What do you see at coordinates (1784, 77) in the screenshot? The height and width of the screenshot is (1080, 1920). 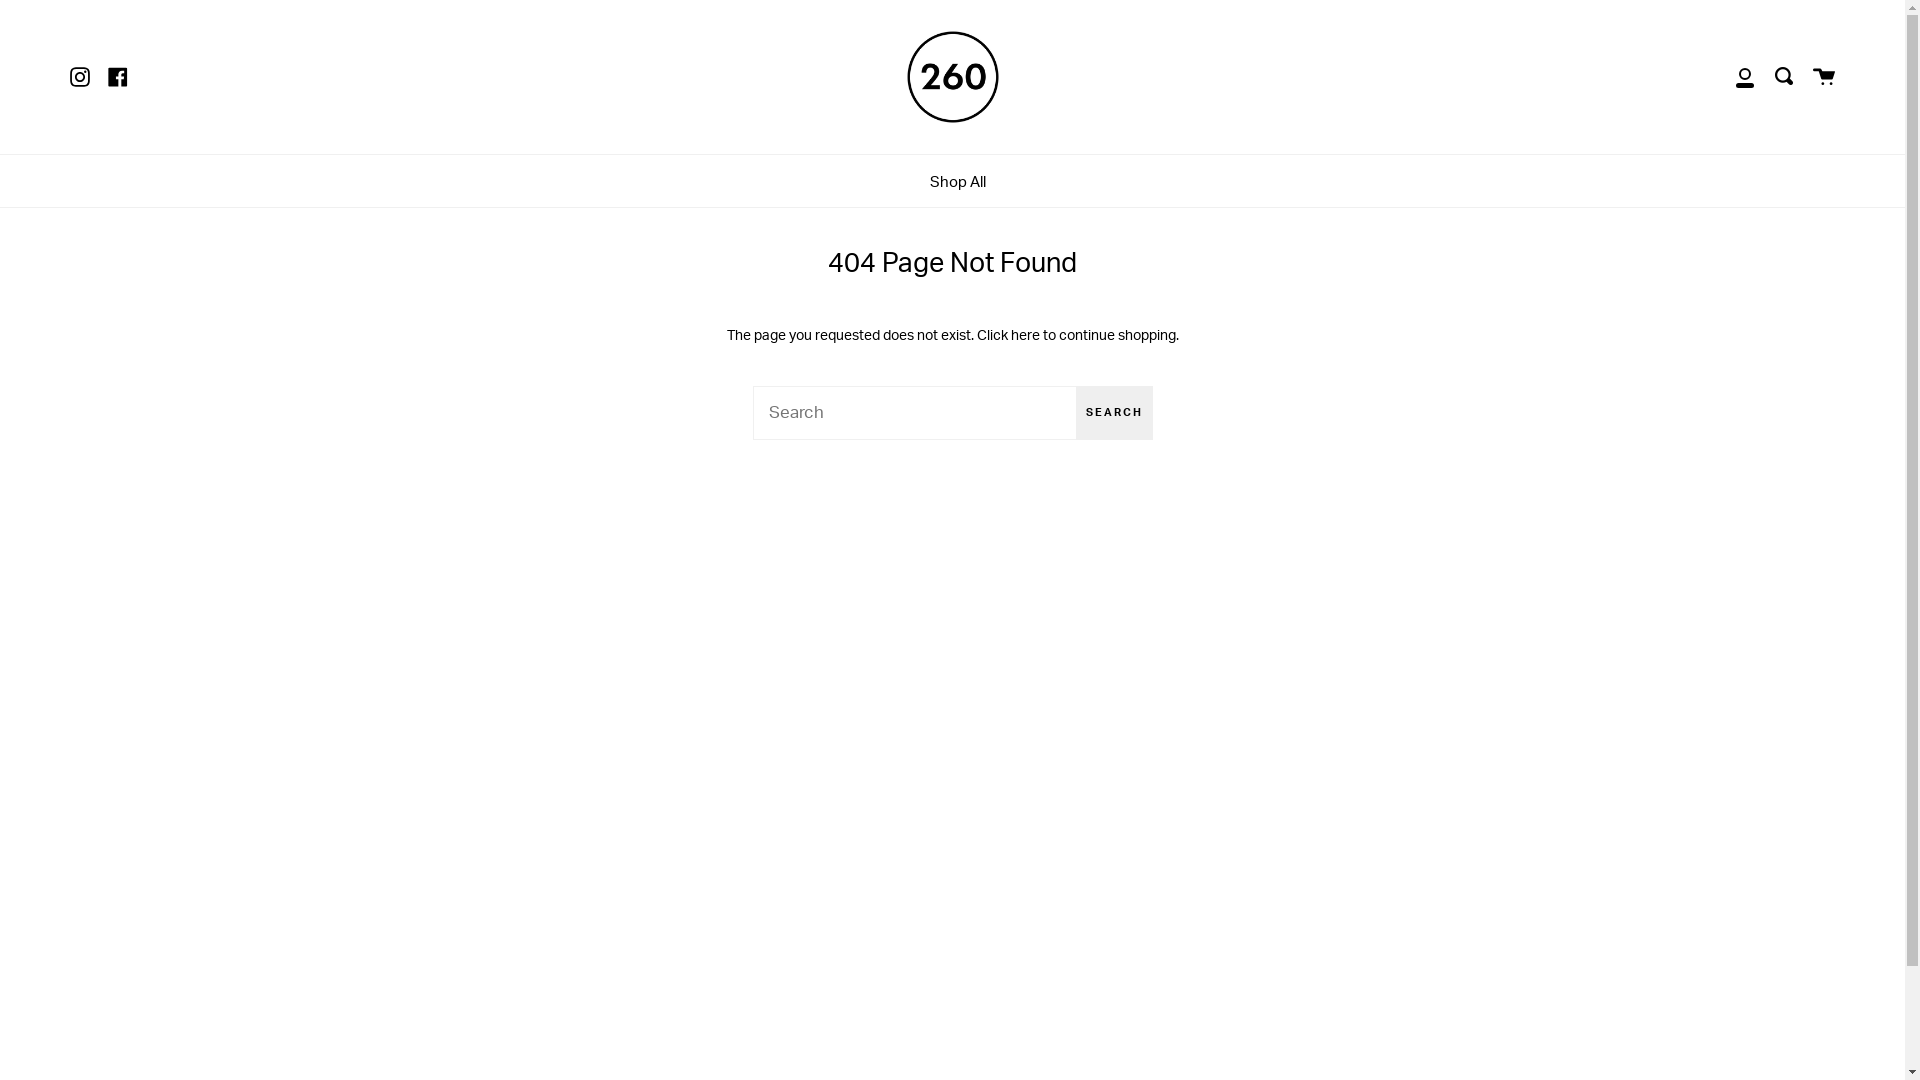 I see `Search` at bounding box center [1784, 77].